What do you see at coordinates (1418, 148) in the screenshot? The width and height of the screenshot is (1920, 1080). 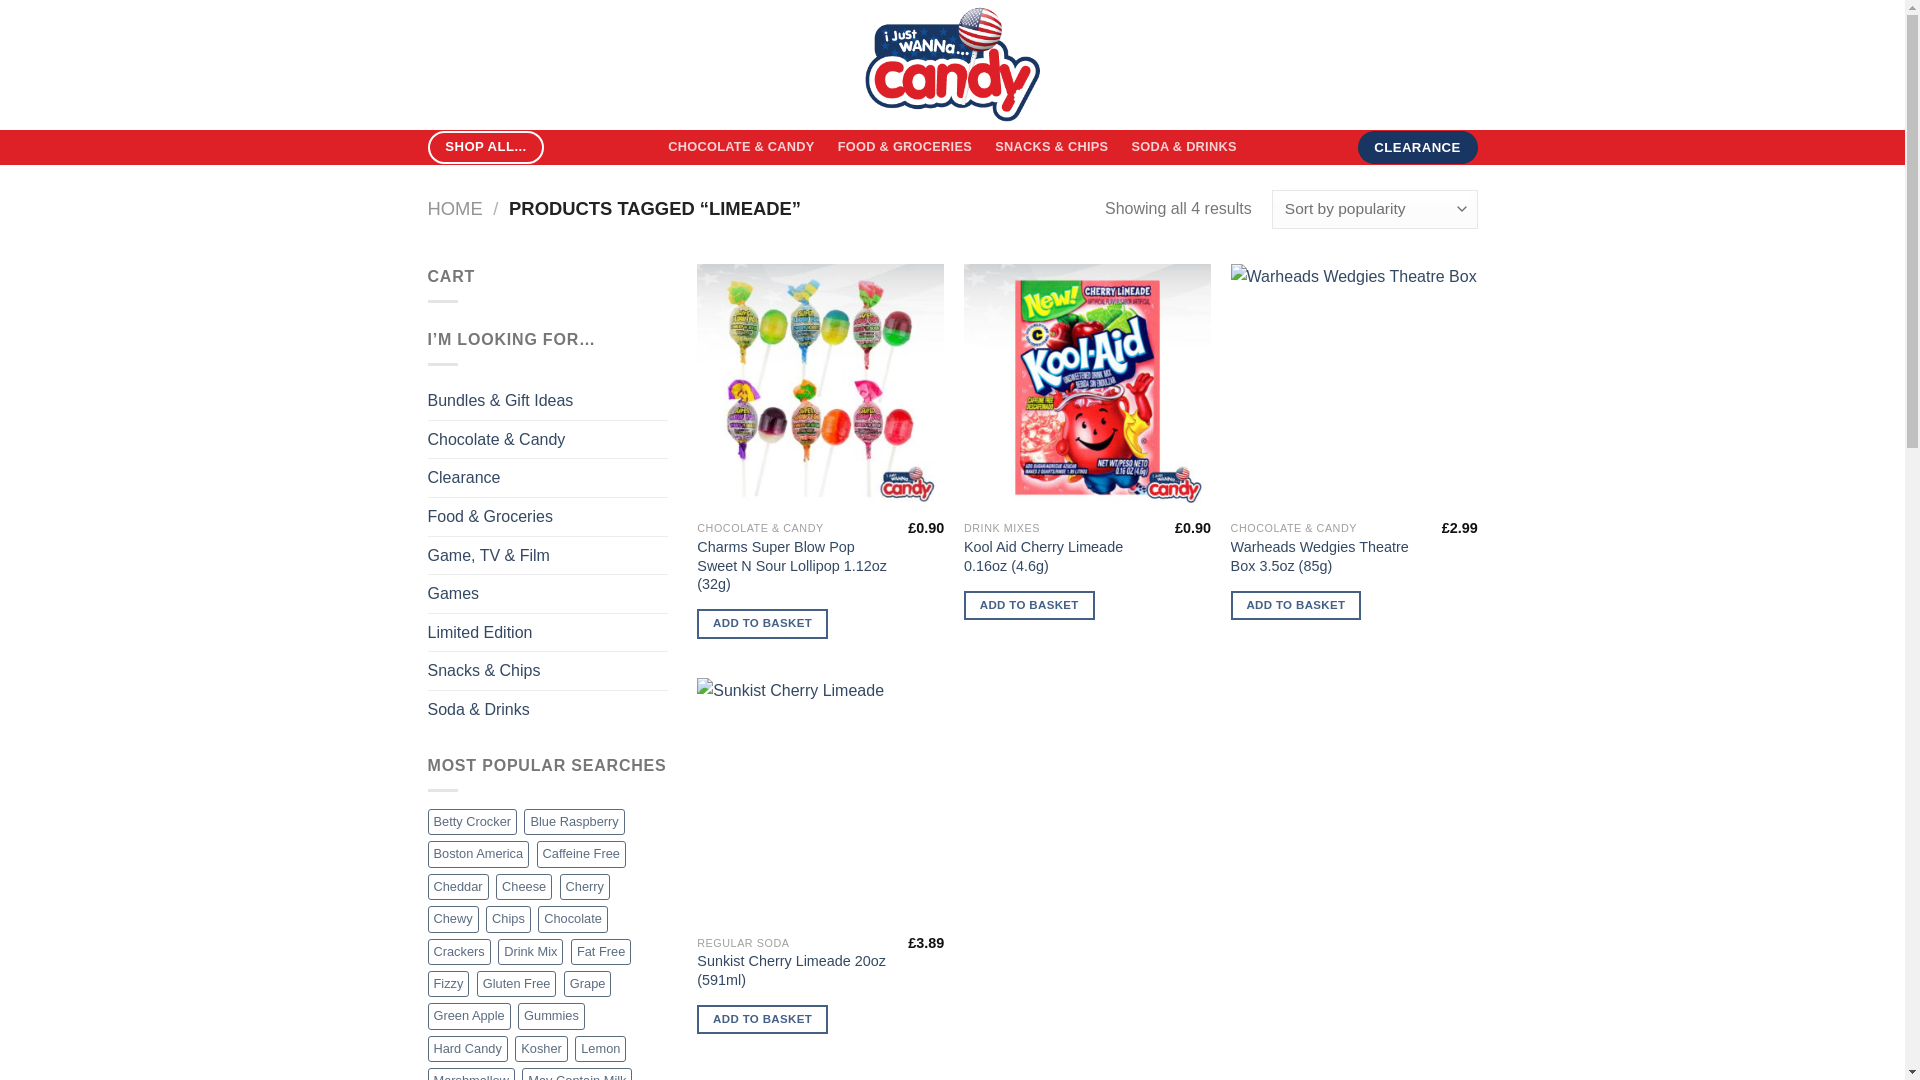 I see `CLEARANCE` at bounding box center [1418, 148].